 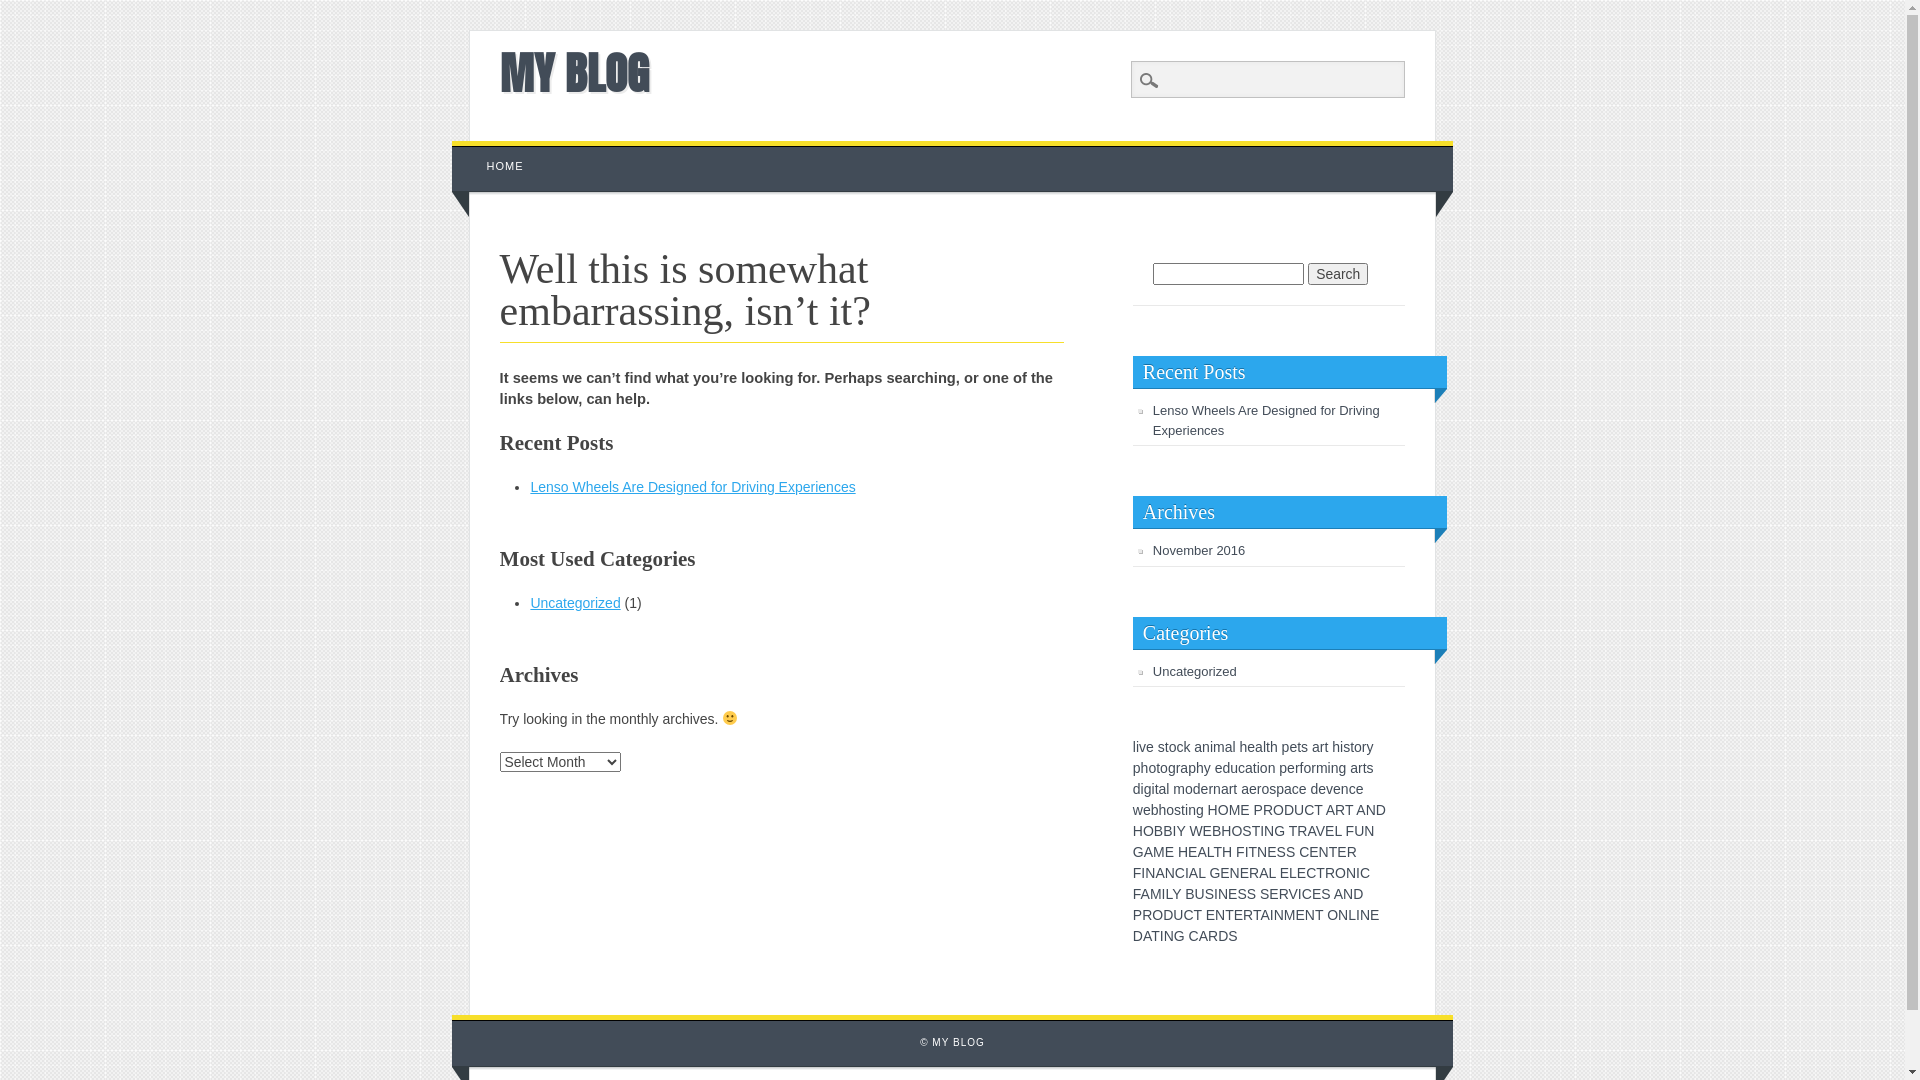 I want to click on E, so click(x=1374, y=915).